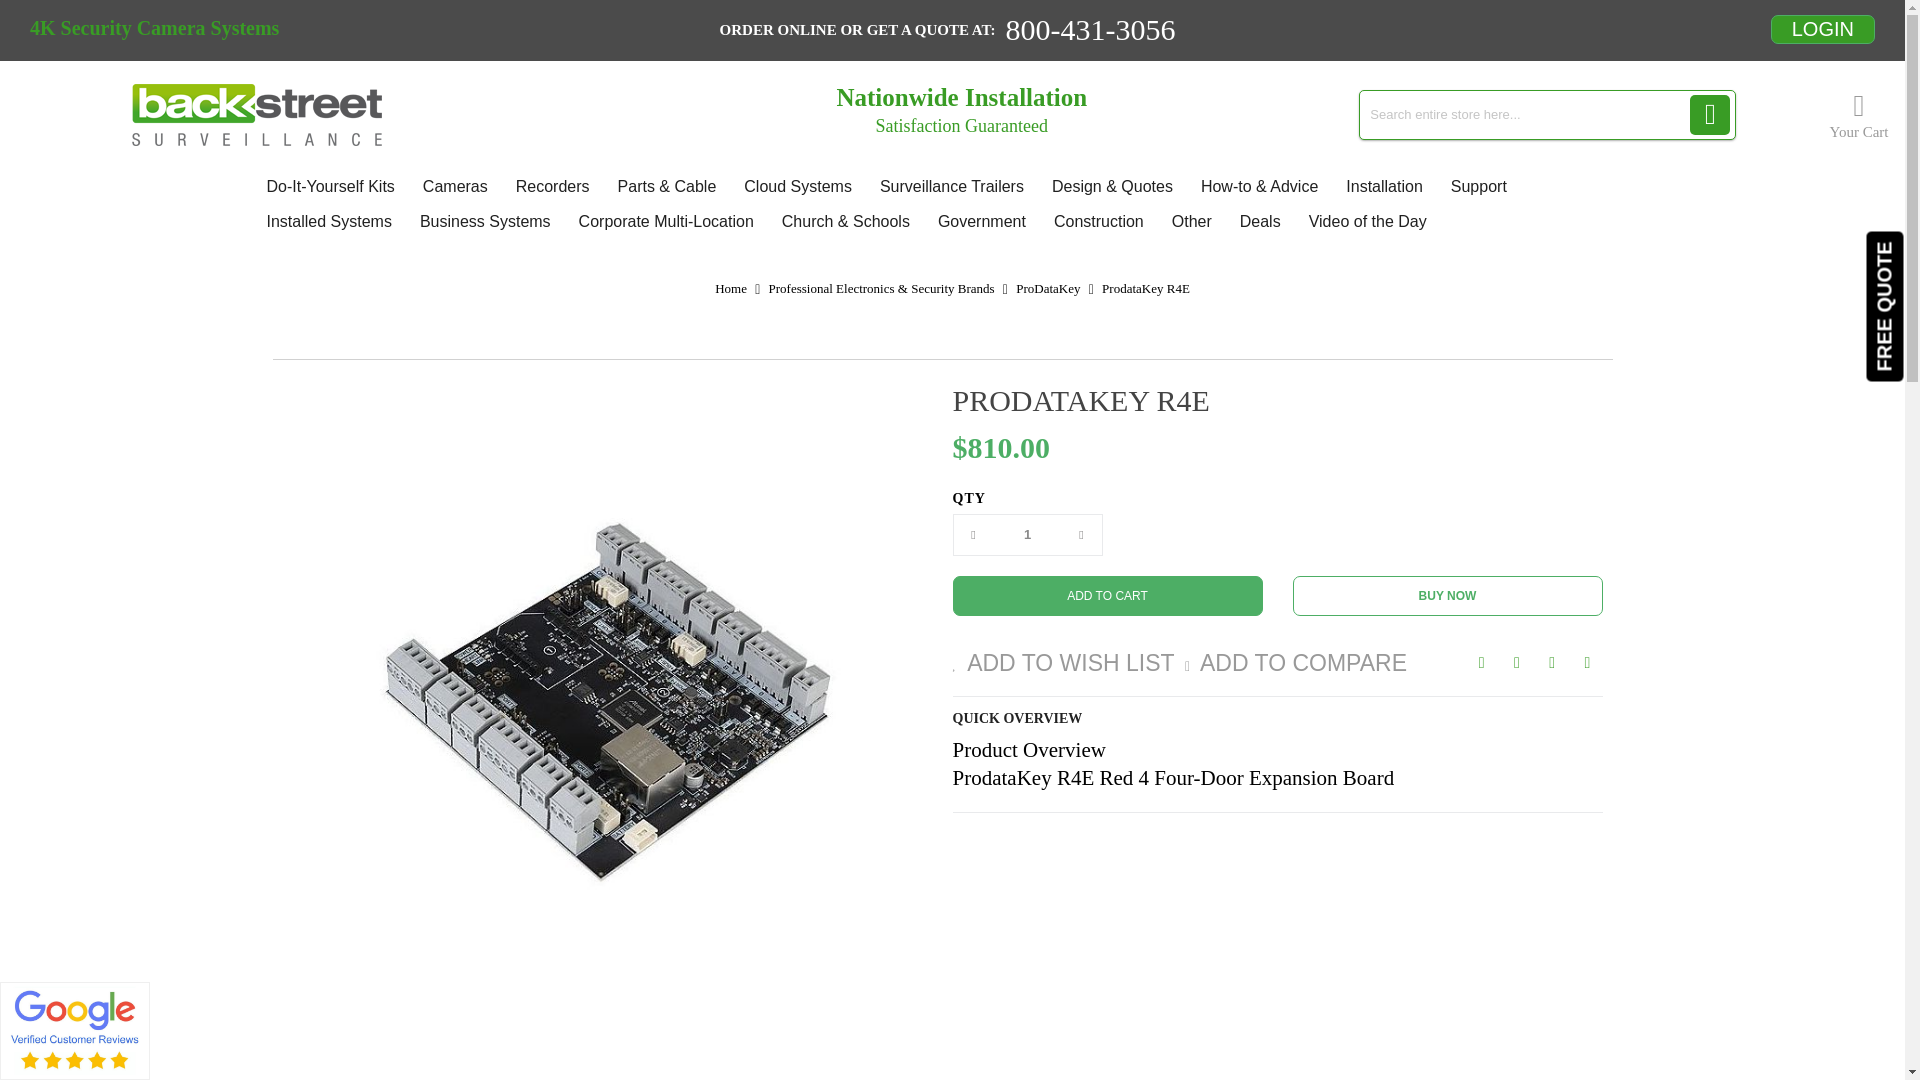  I want to click on Share on Facebook, so click(1482, 662).